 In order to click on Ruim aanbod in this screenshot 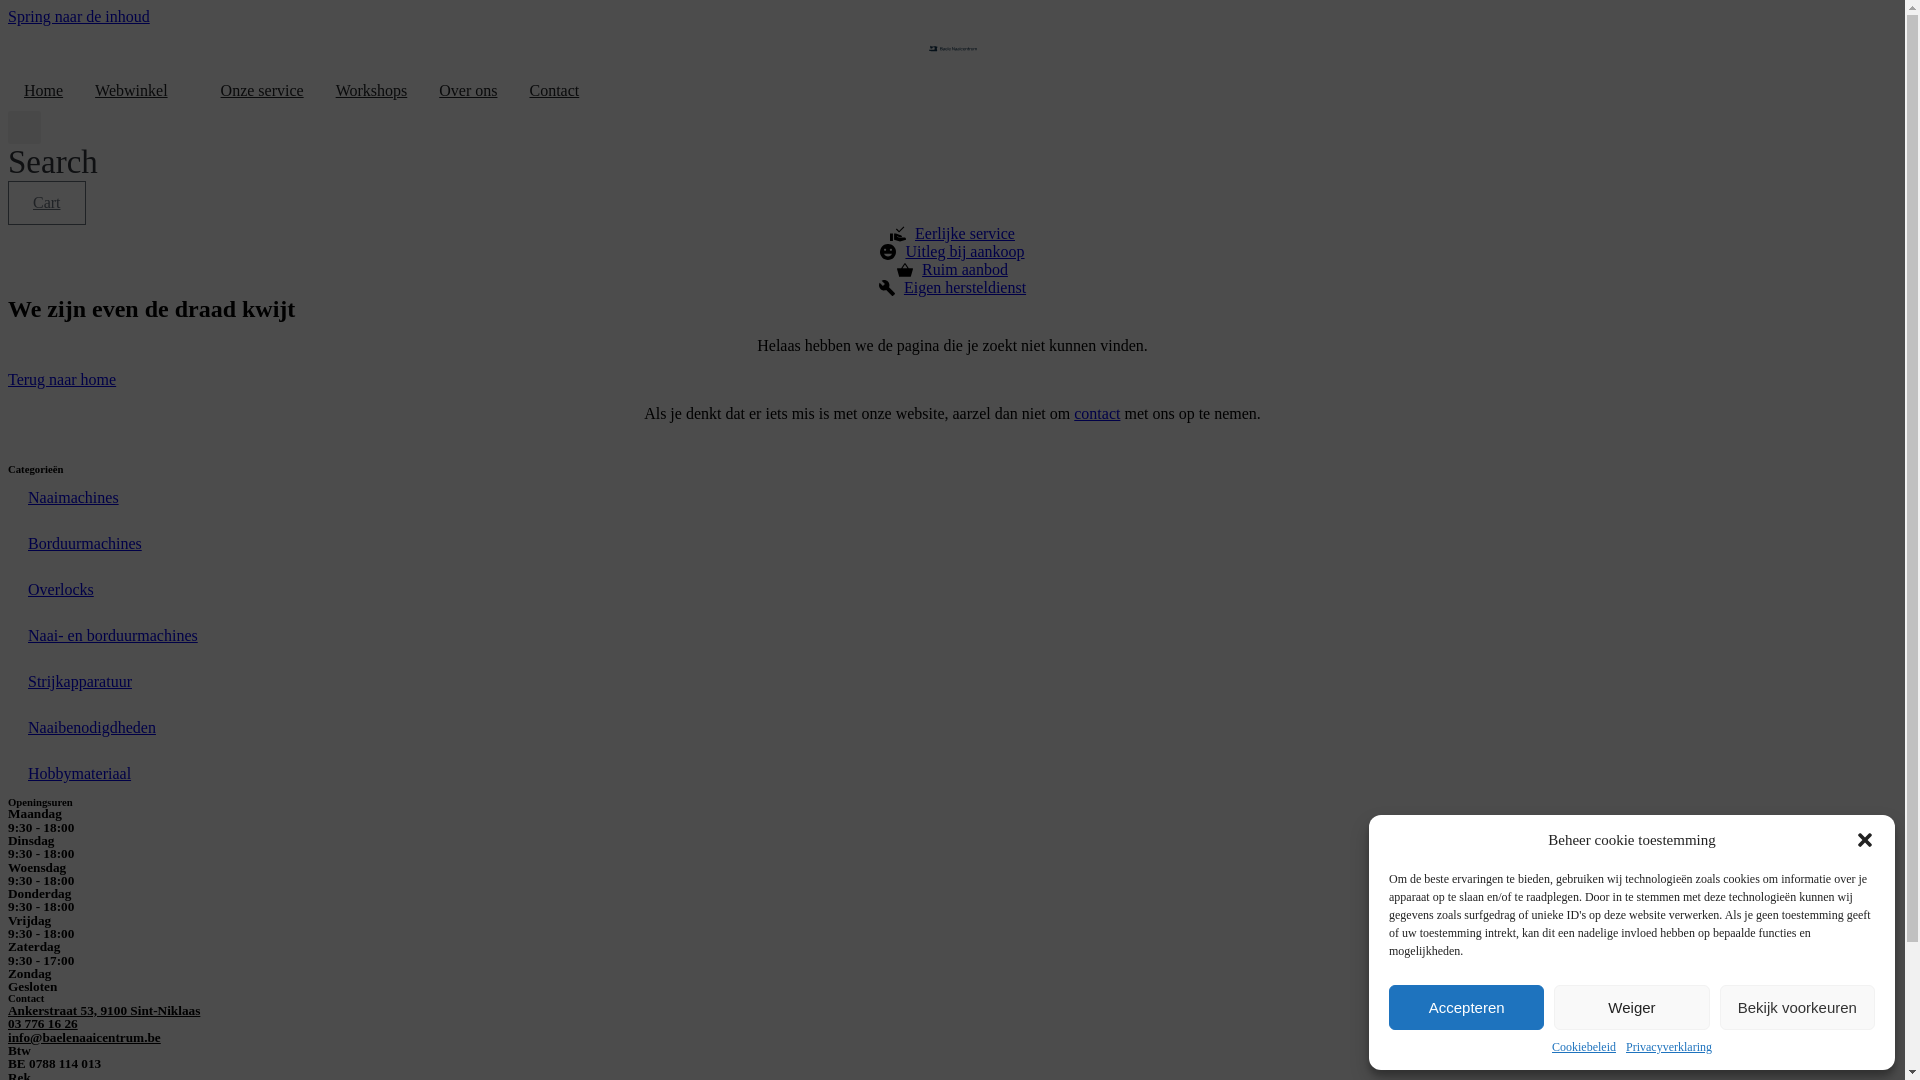, I will do `click(952, 270)`.